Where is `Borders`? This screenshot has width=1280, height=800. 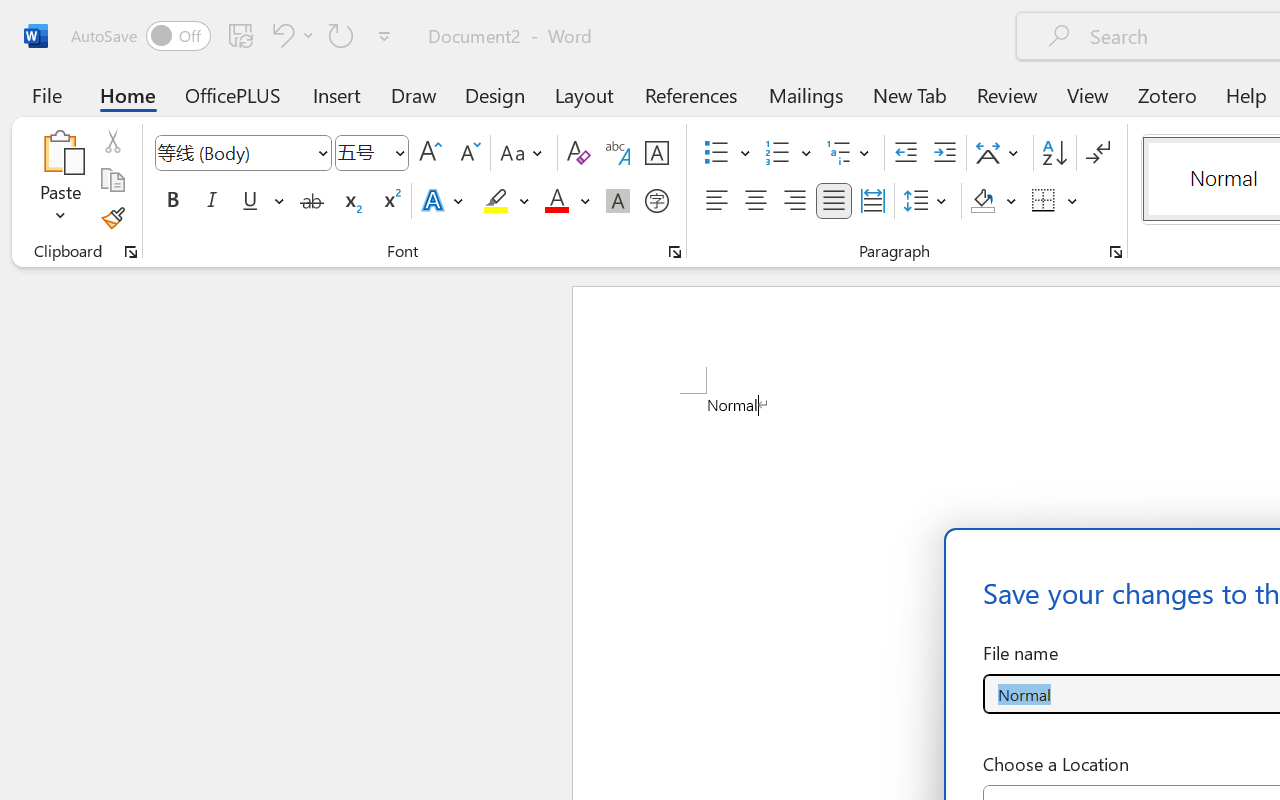 Borders is located at coordinates (1044, 201).